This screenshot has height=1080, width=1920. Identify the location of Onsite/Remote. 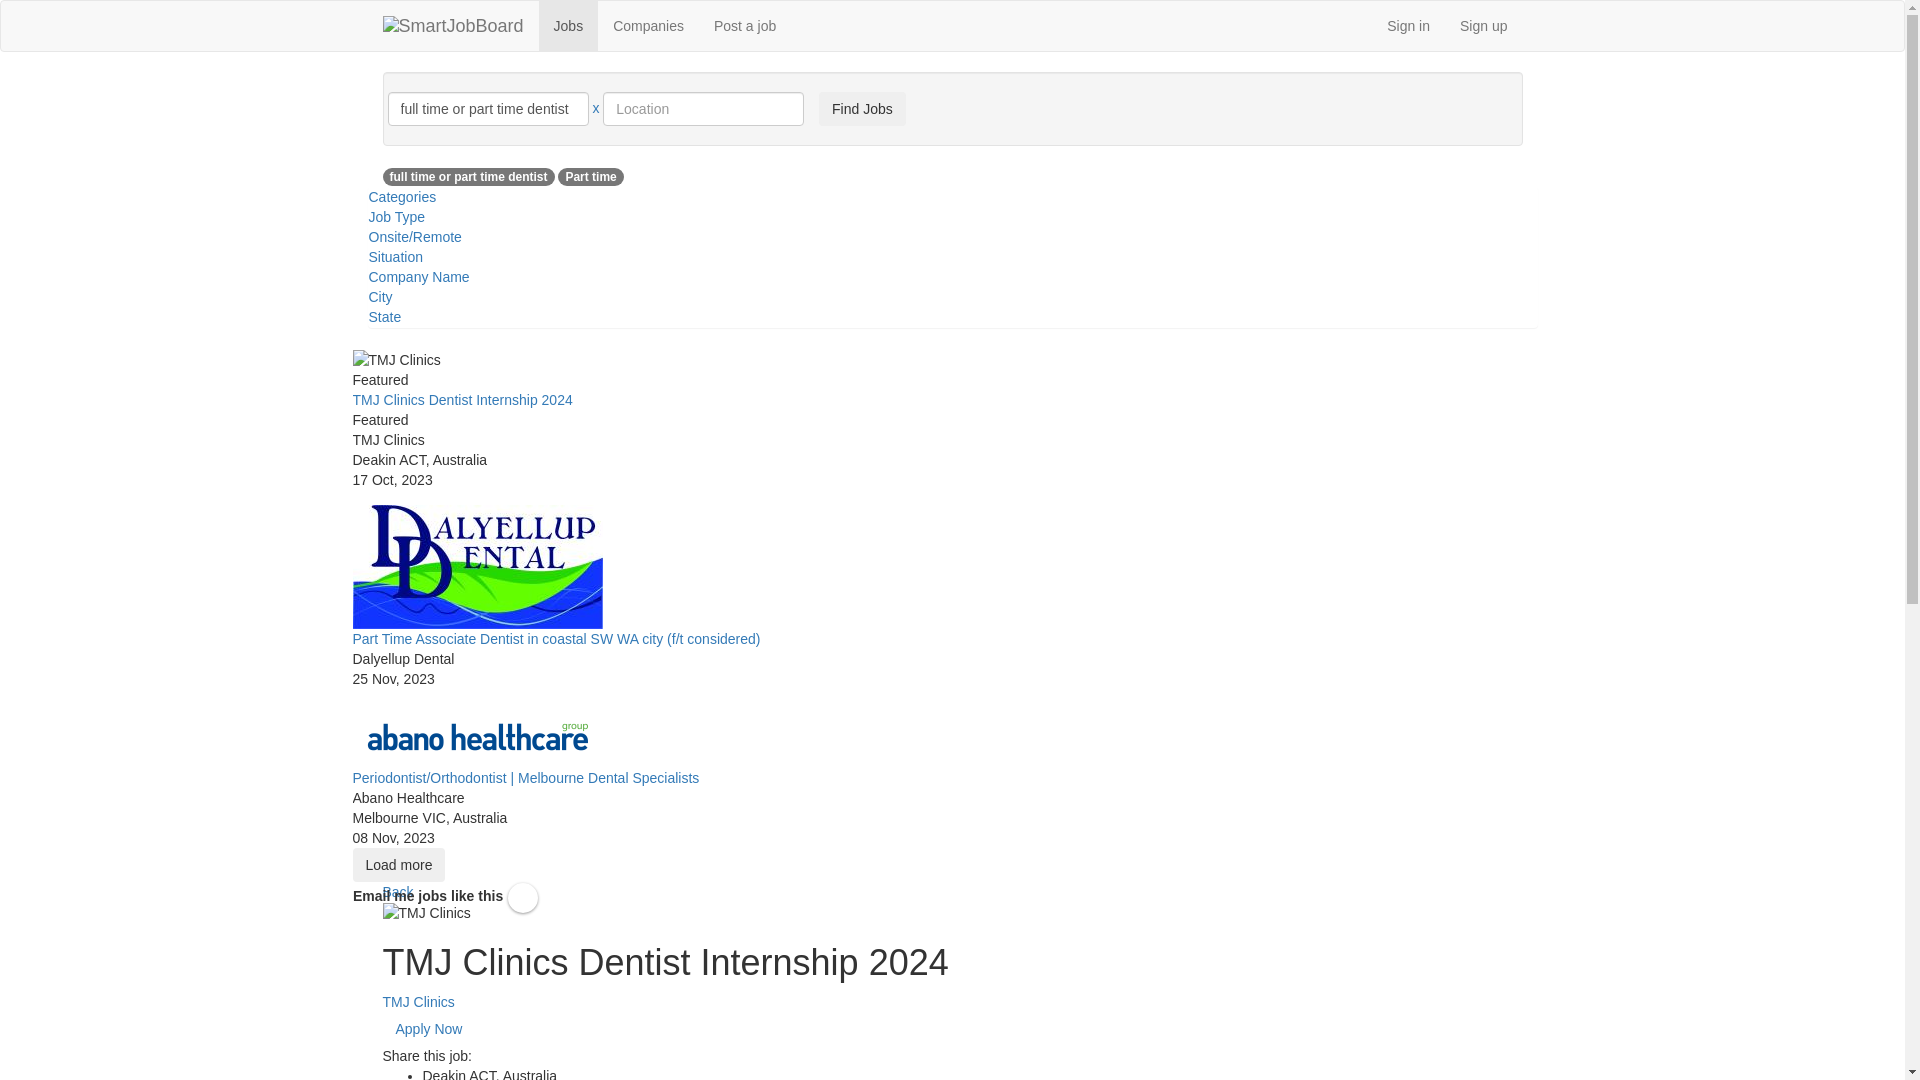
(414, 237).